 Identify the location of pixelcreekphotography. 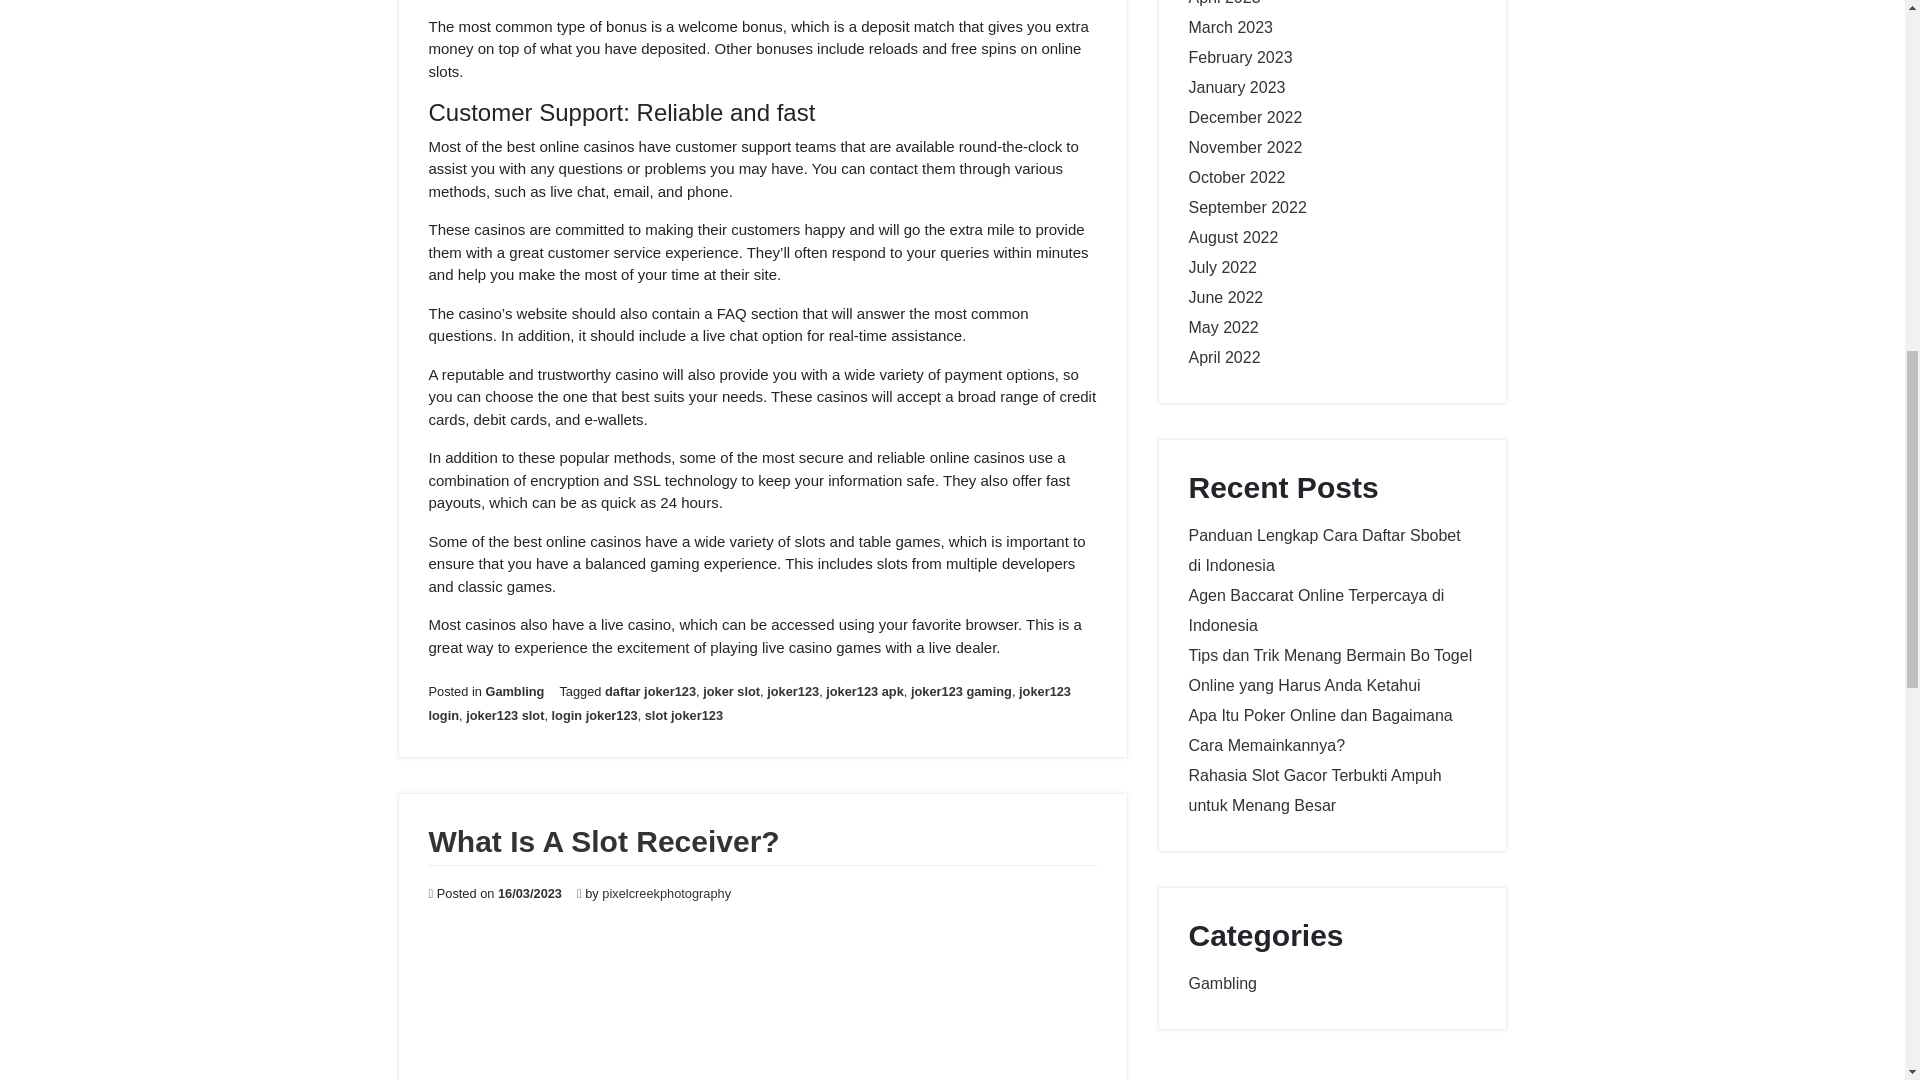
(666, 892).